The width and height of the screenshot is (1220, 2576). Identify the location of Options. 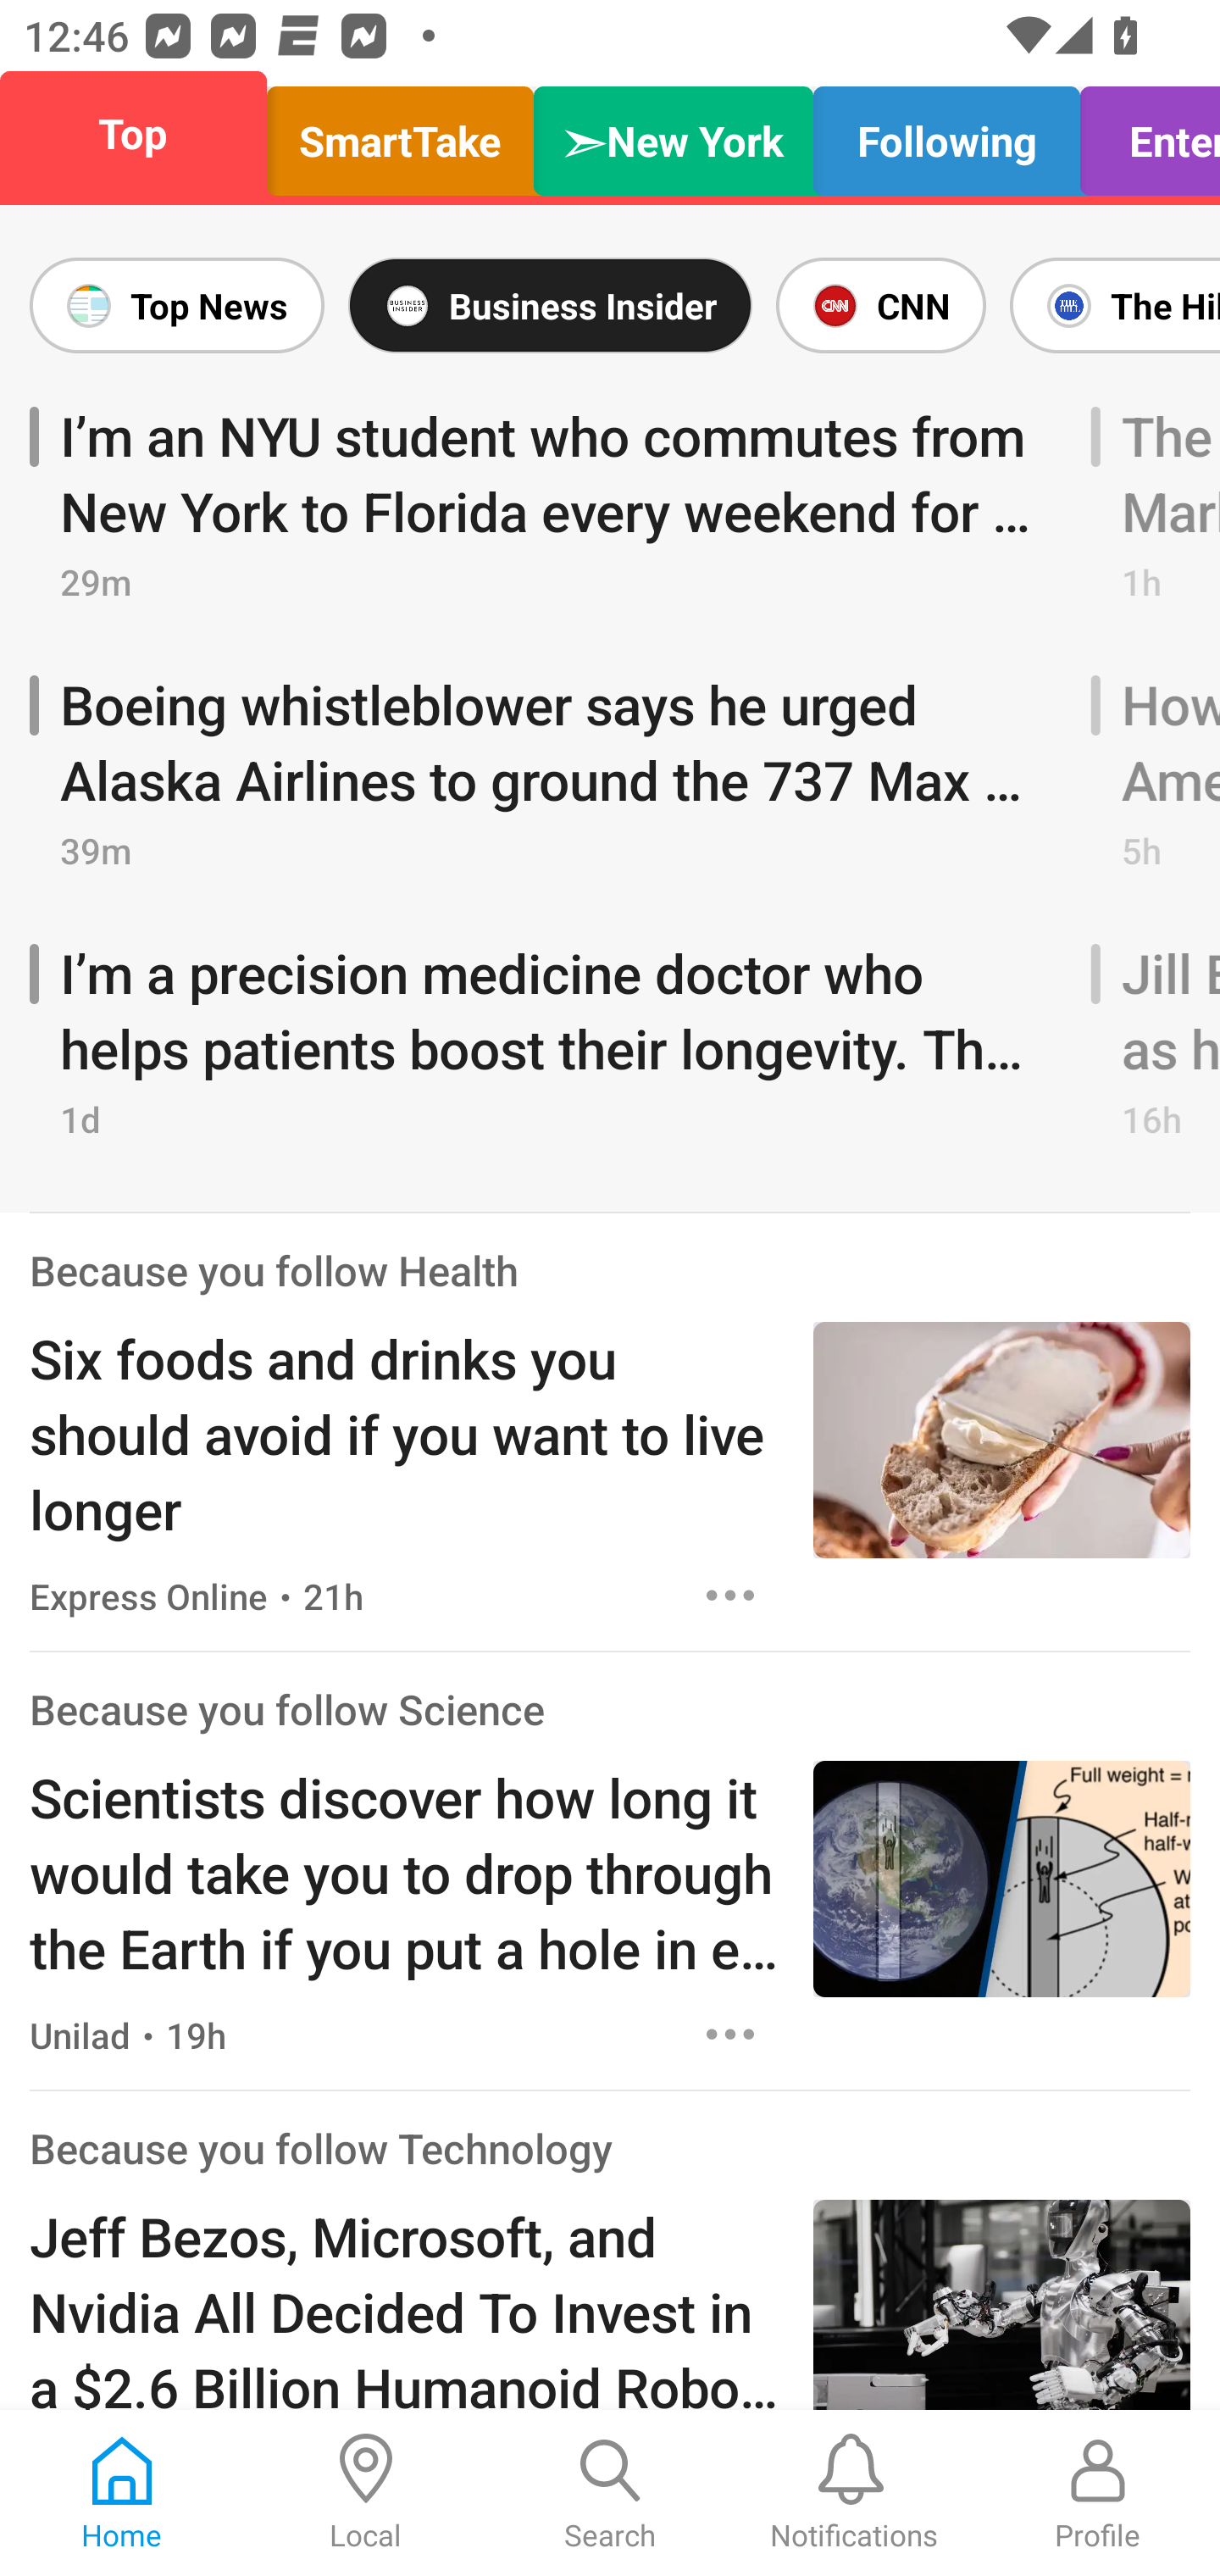
(730, 2035).